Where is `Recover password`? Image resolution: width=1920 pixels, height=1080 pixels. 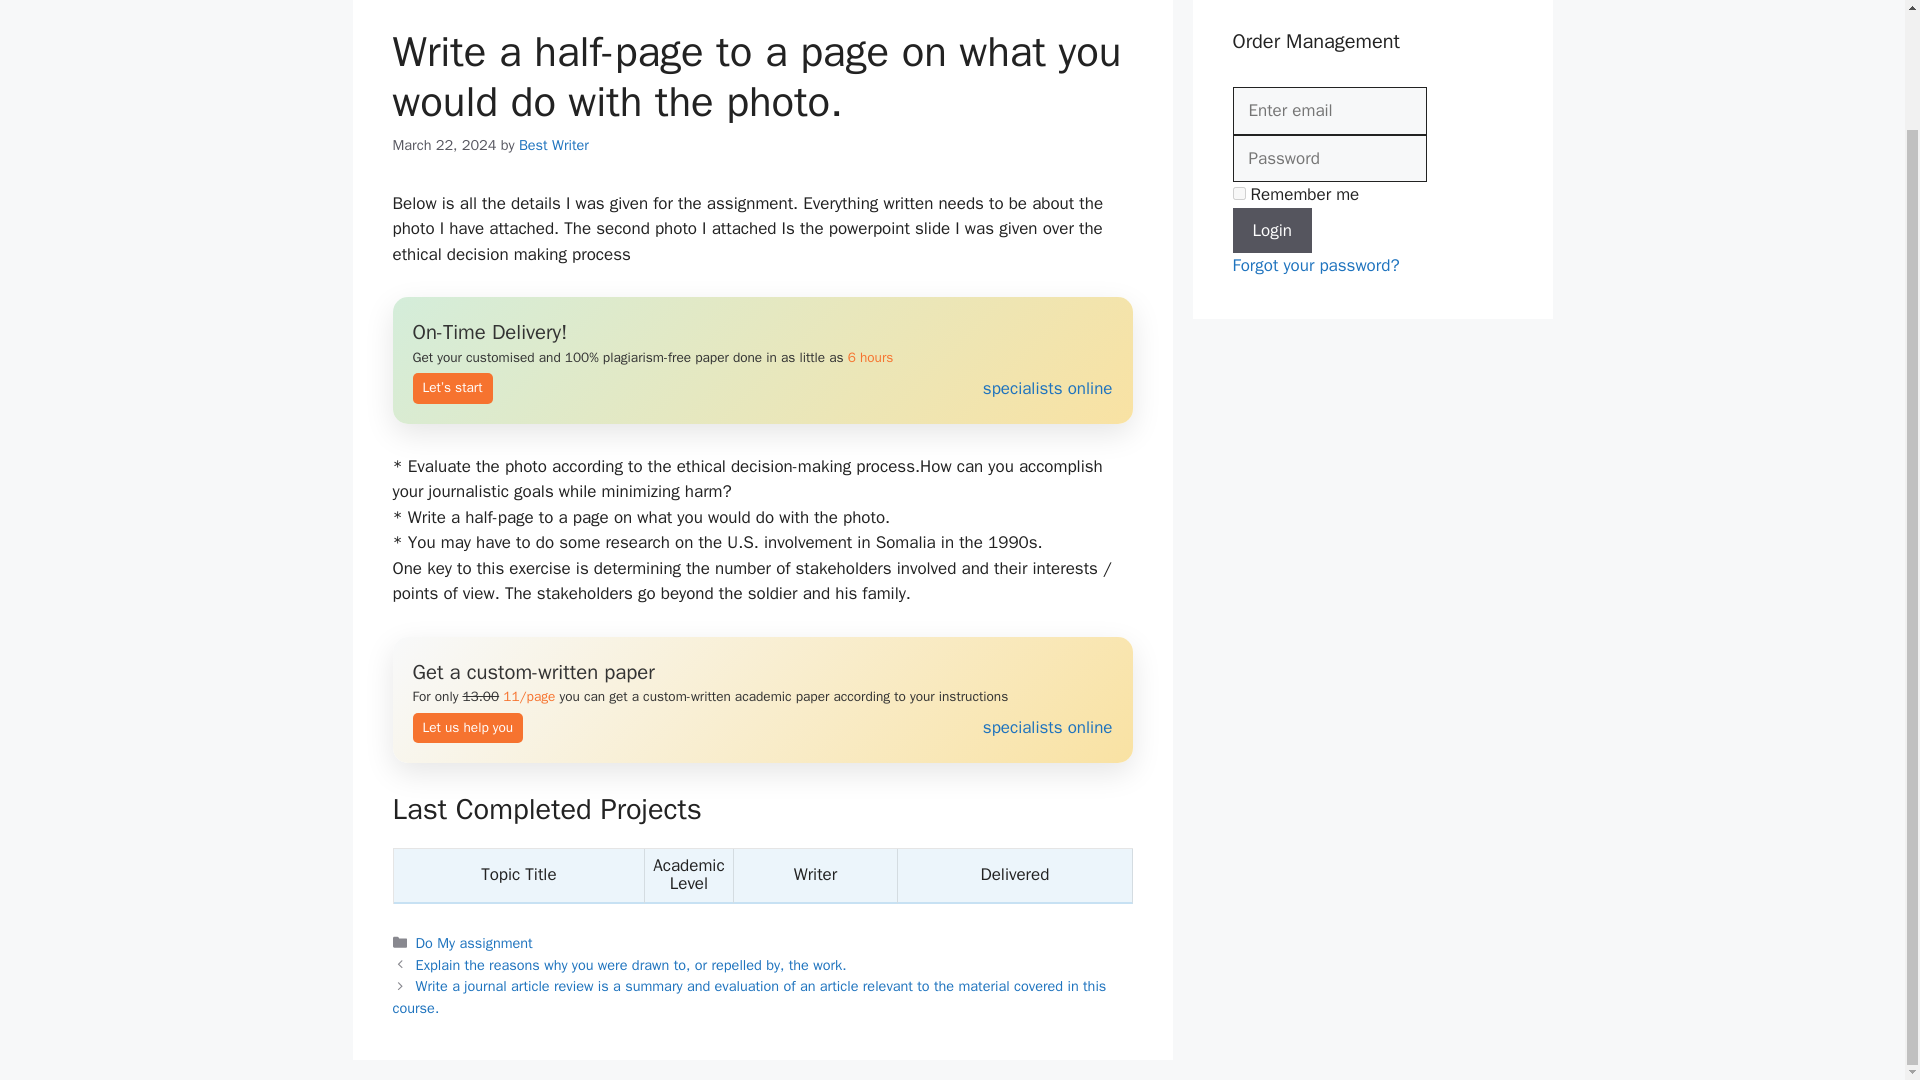
Recover password is located at coordinates (1316, 265).